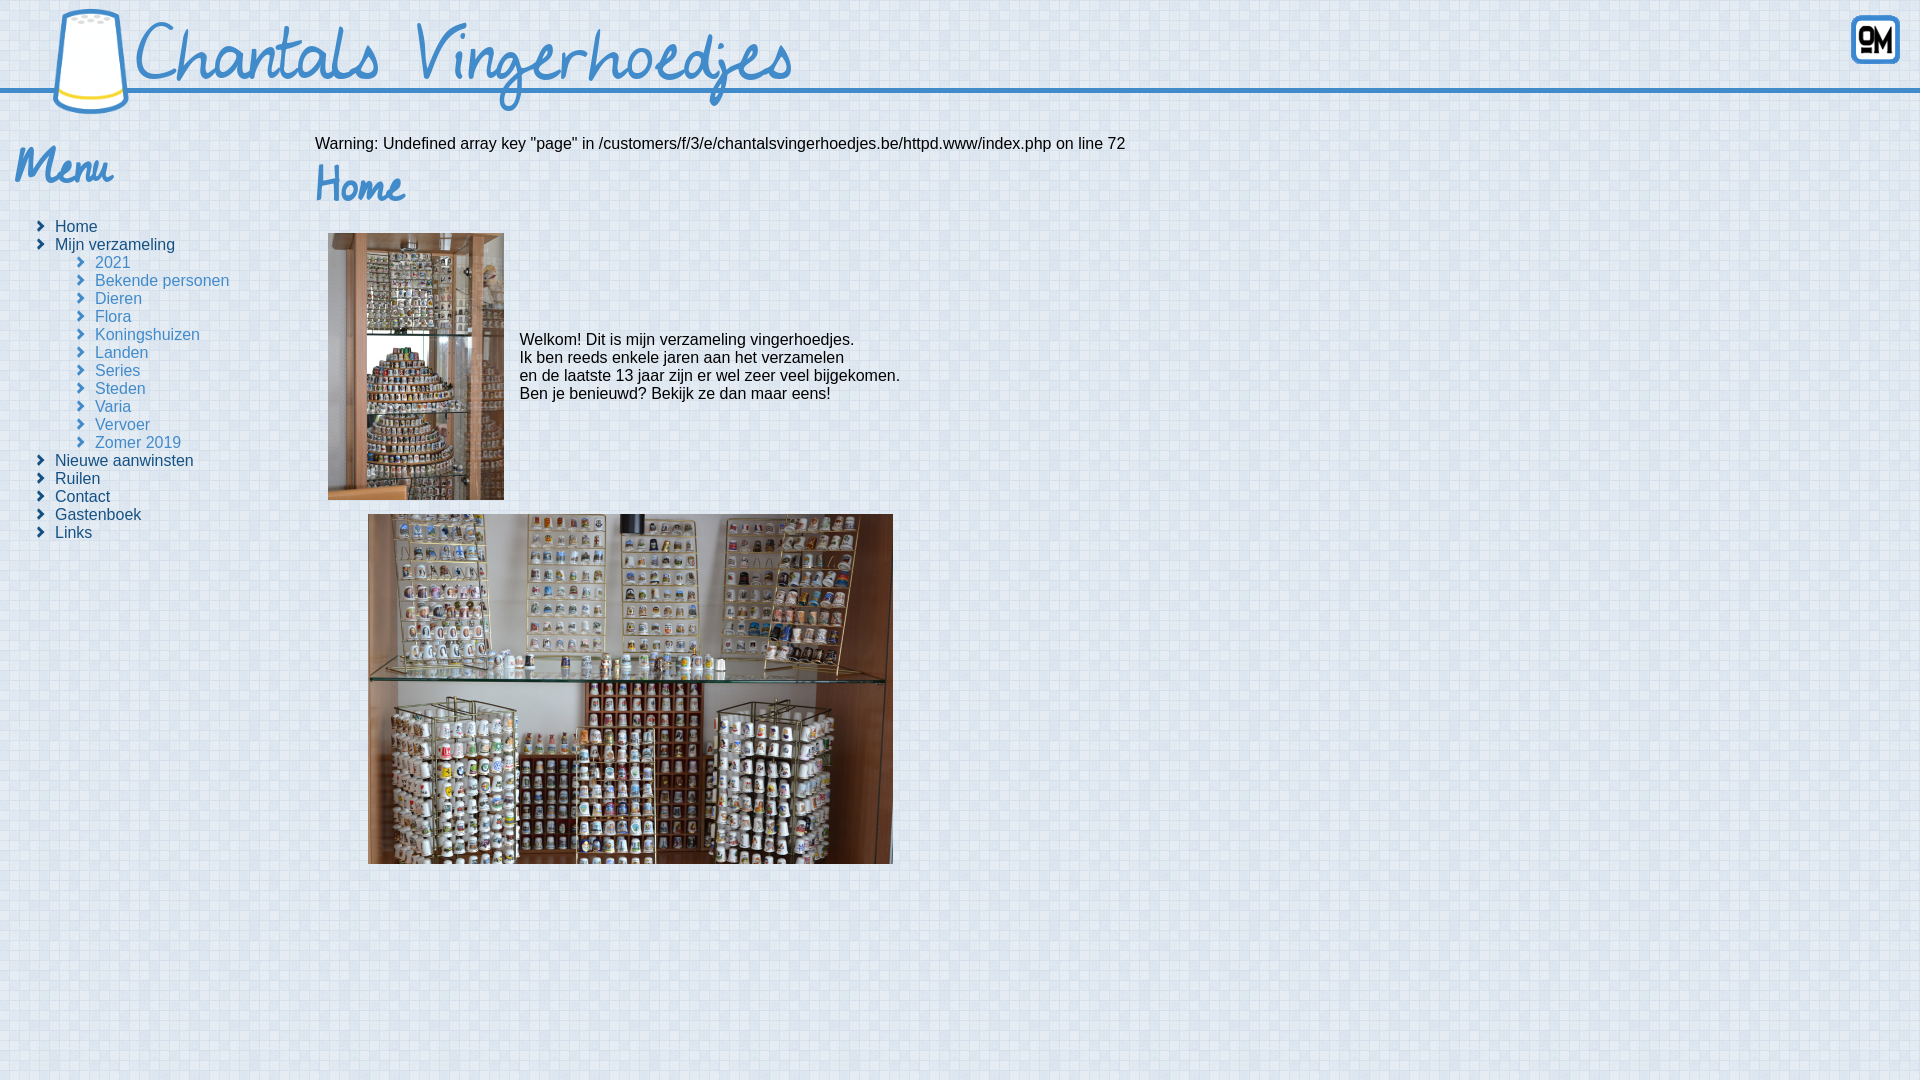 This screenshot has width=1920, height=1080. I want to click on Mijn verzameling, so click(170, 245).